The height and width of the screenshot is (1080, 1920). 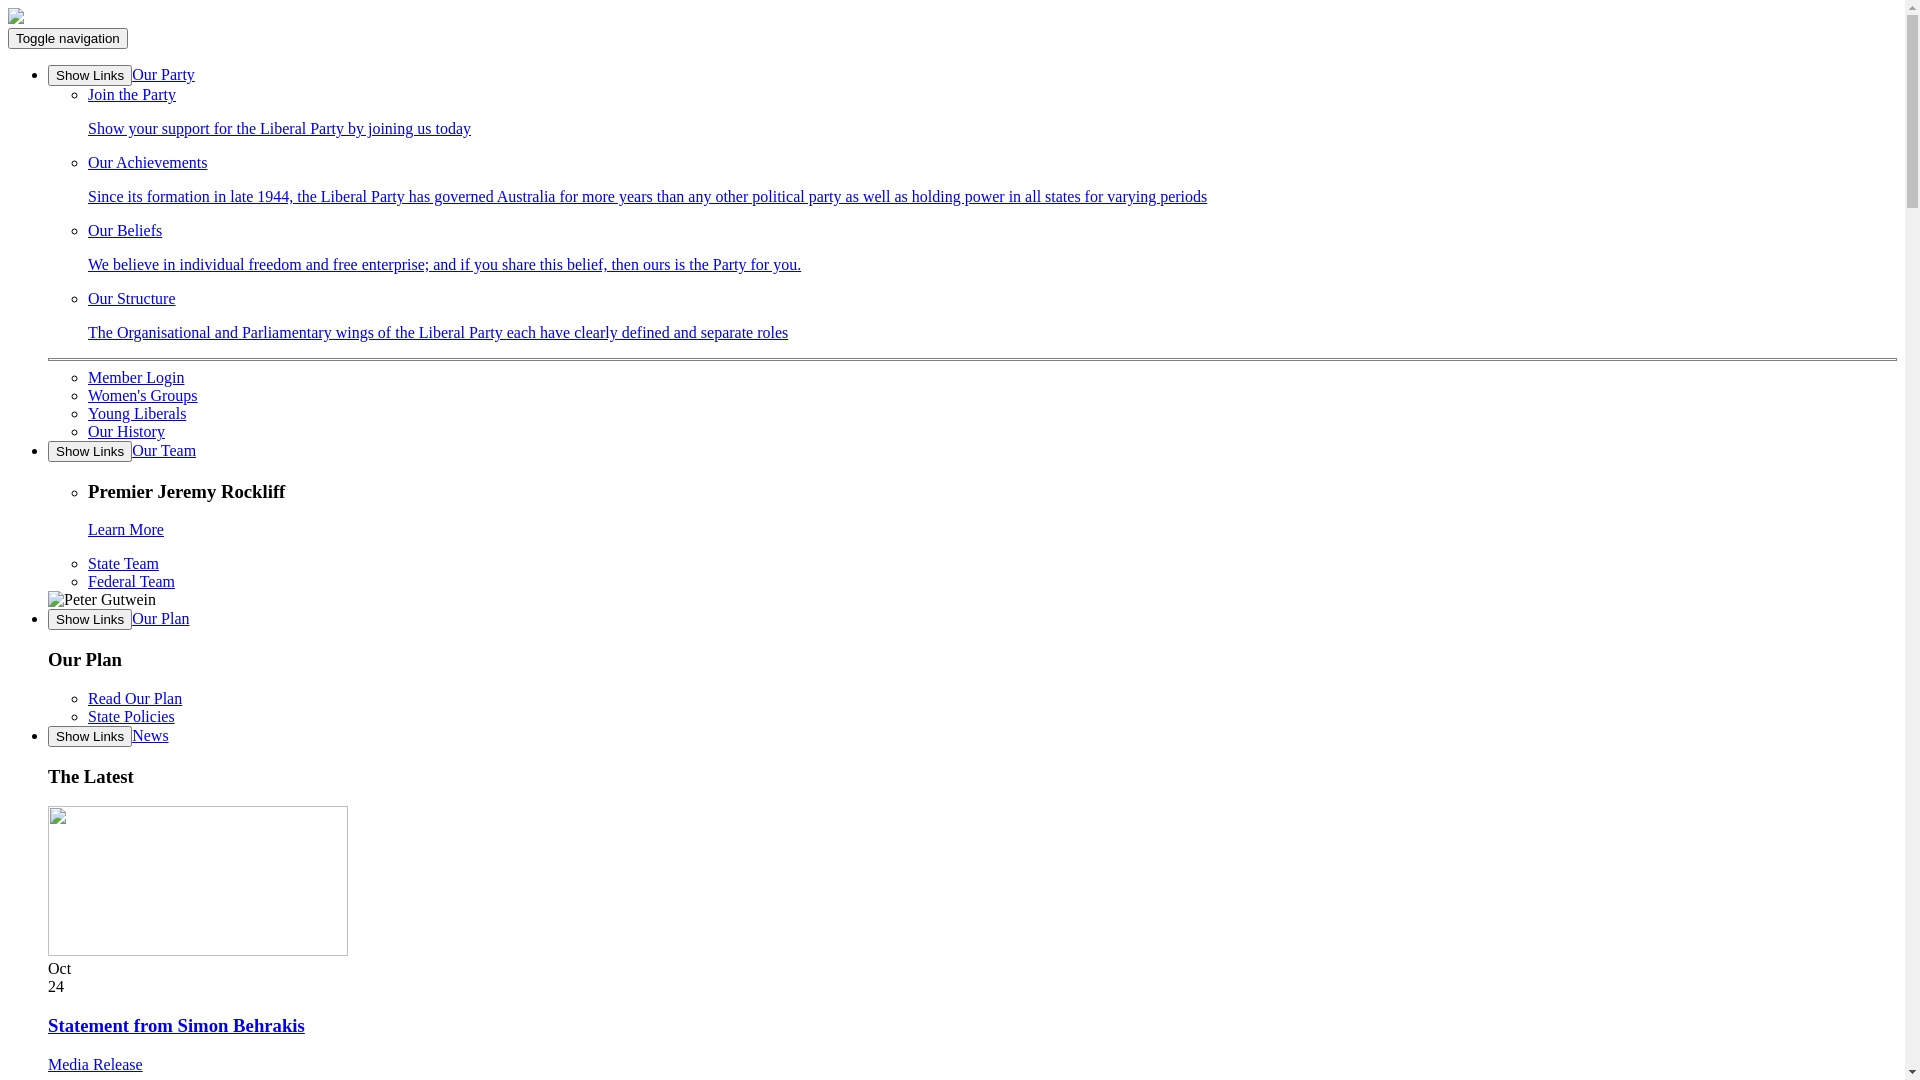 What do you see at coordinates (164, 450) in the screenshot?
I see `Our Team` at bounding box center [164, 450].